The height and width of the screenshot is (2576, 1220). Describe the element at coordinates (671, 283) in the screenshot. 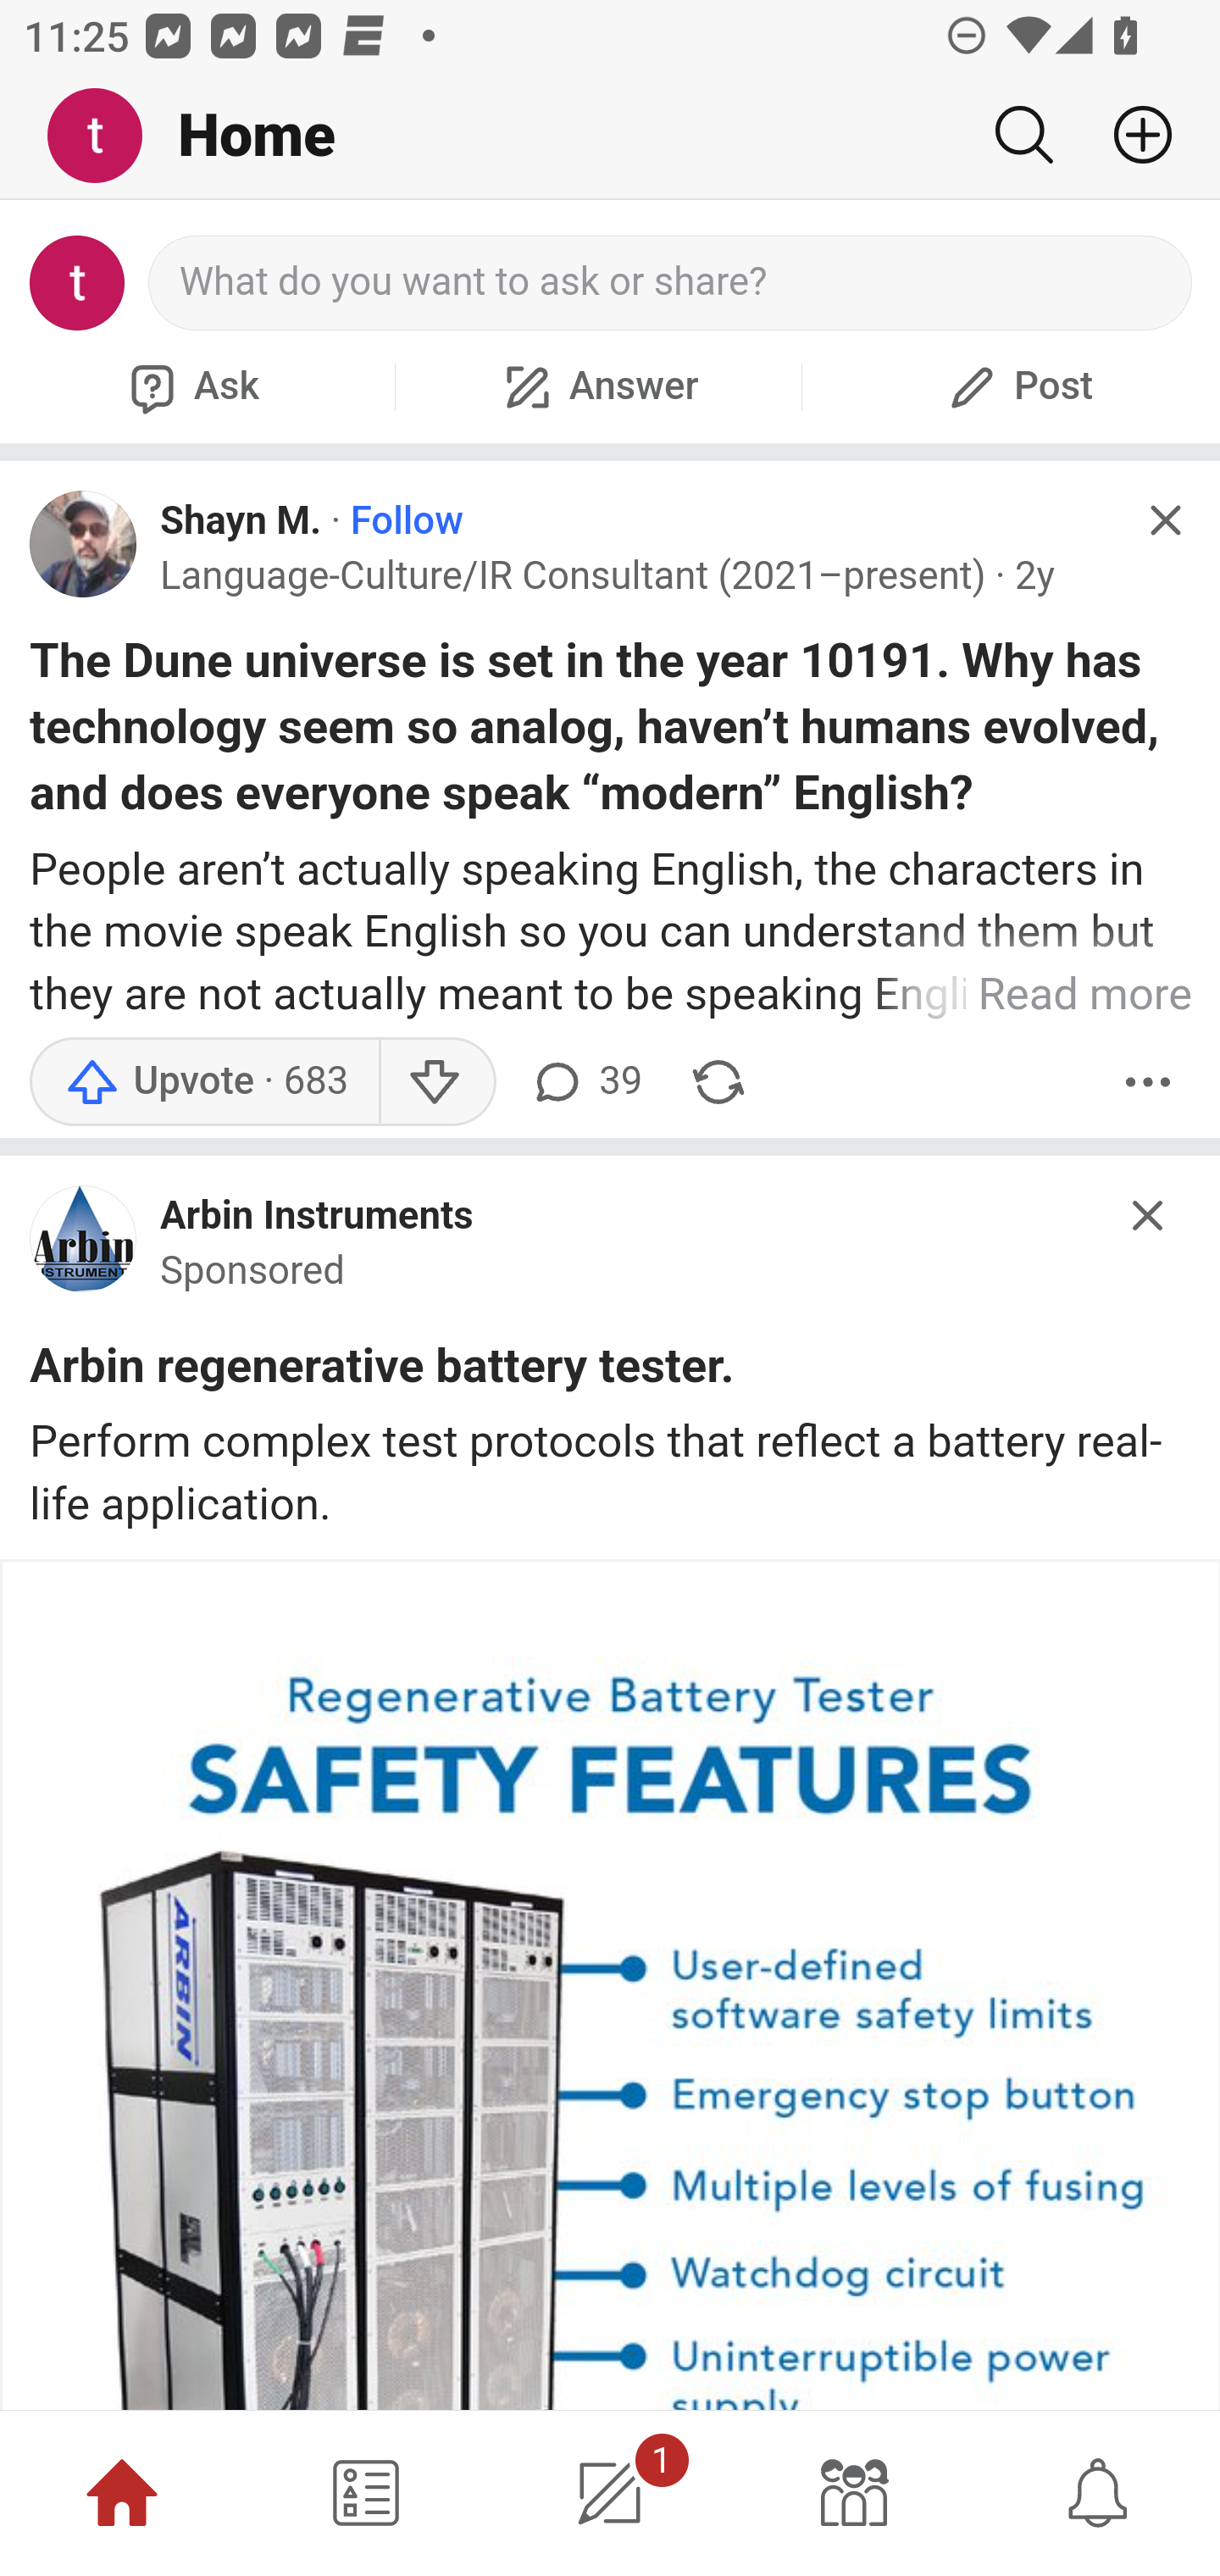

I see `What do you want to ask or share?` at that location.